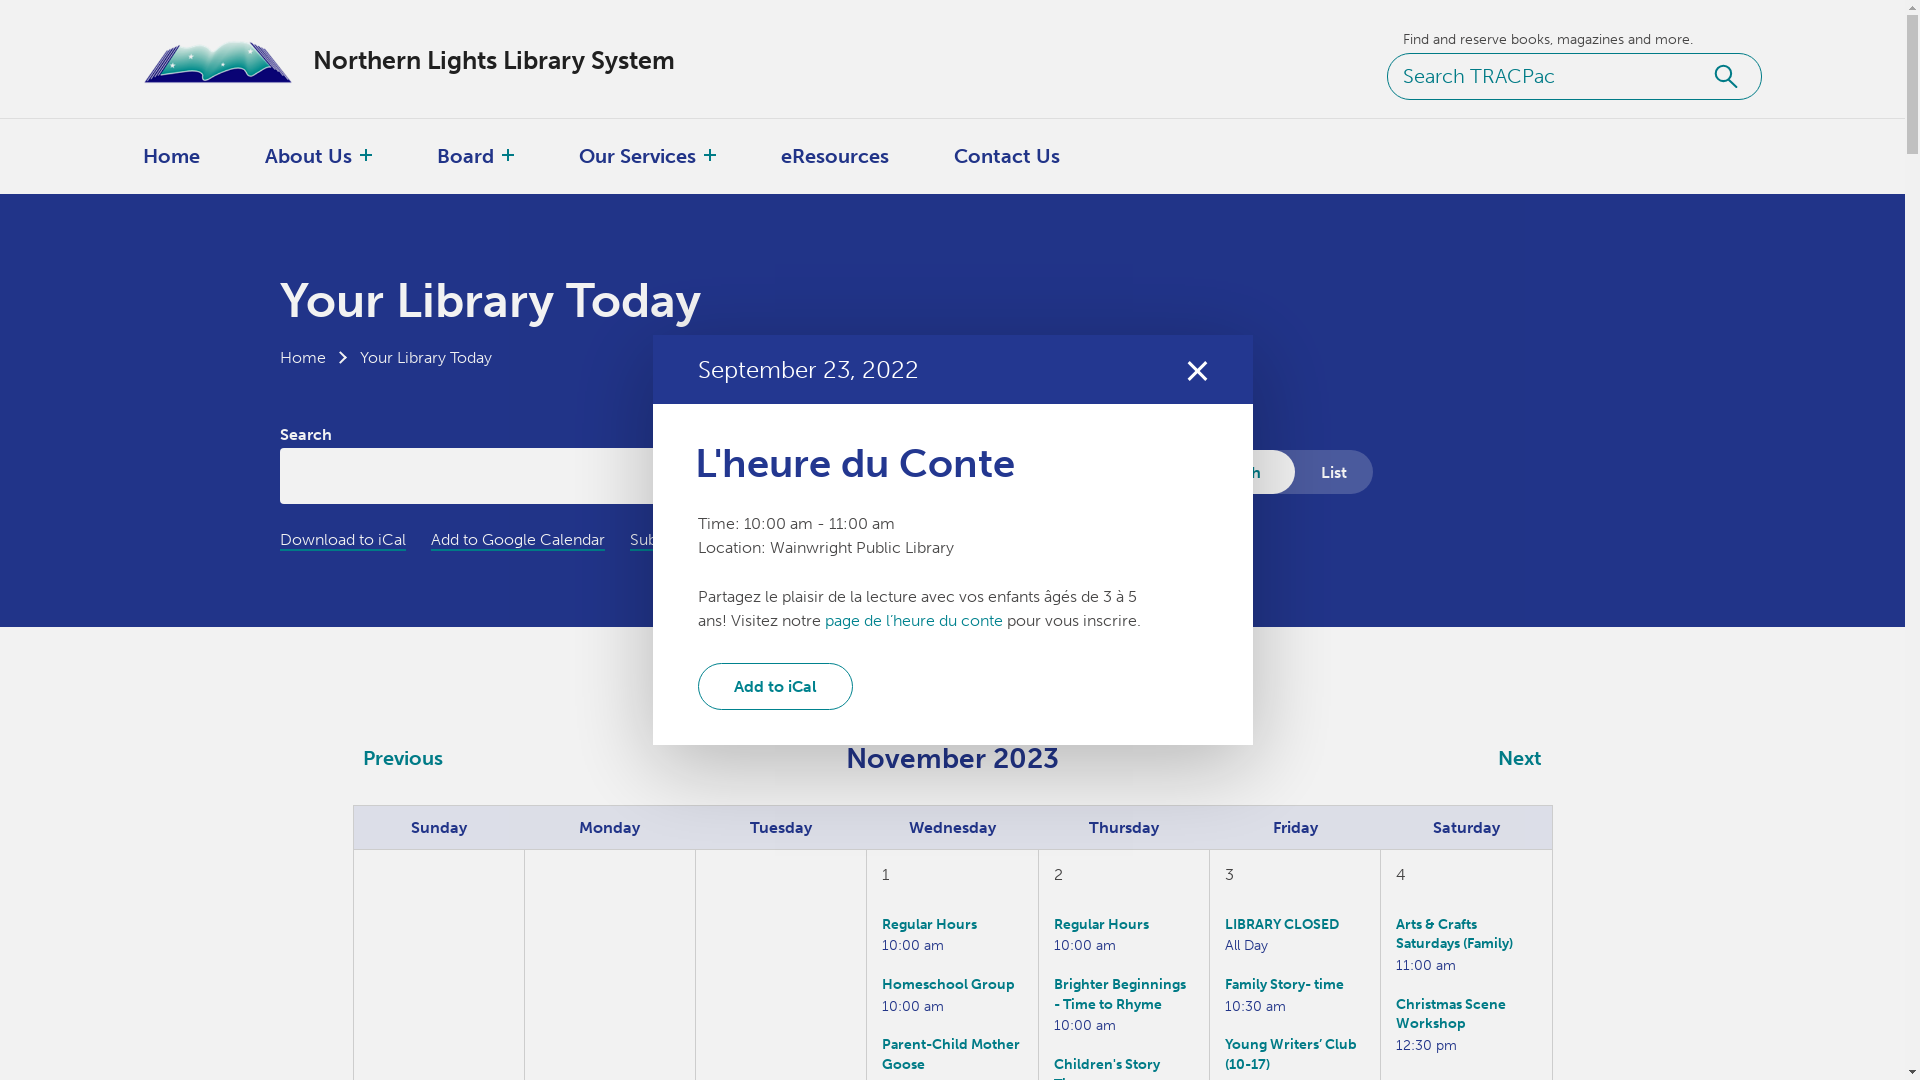  I want to click on List, so click(1334, 472).